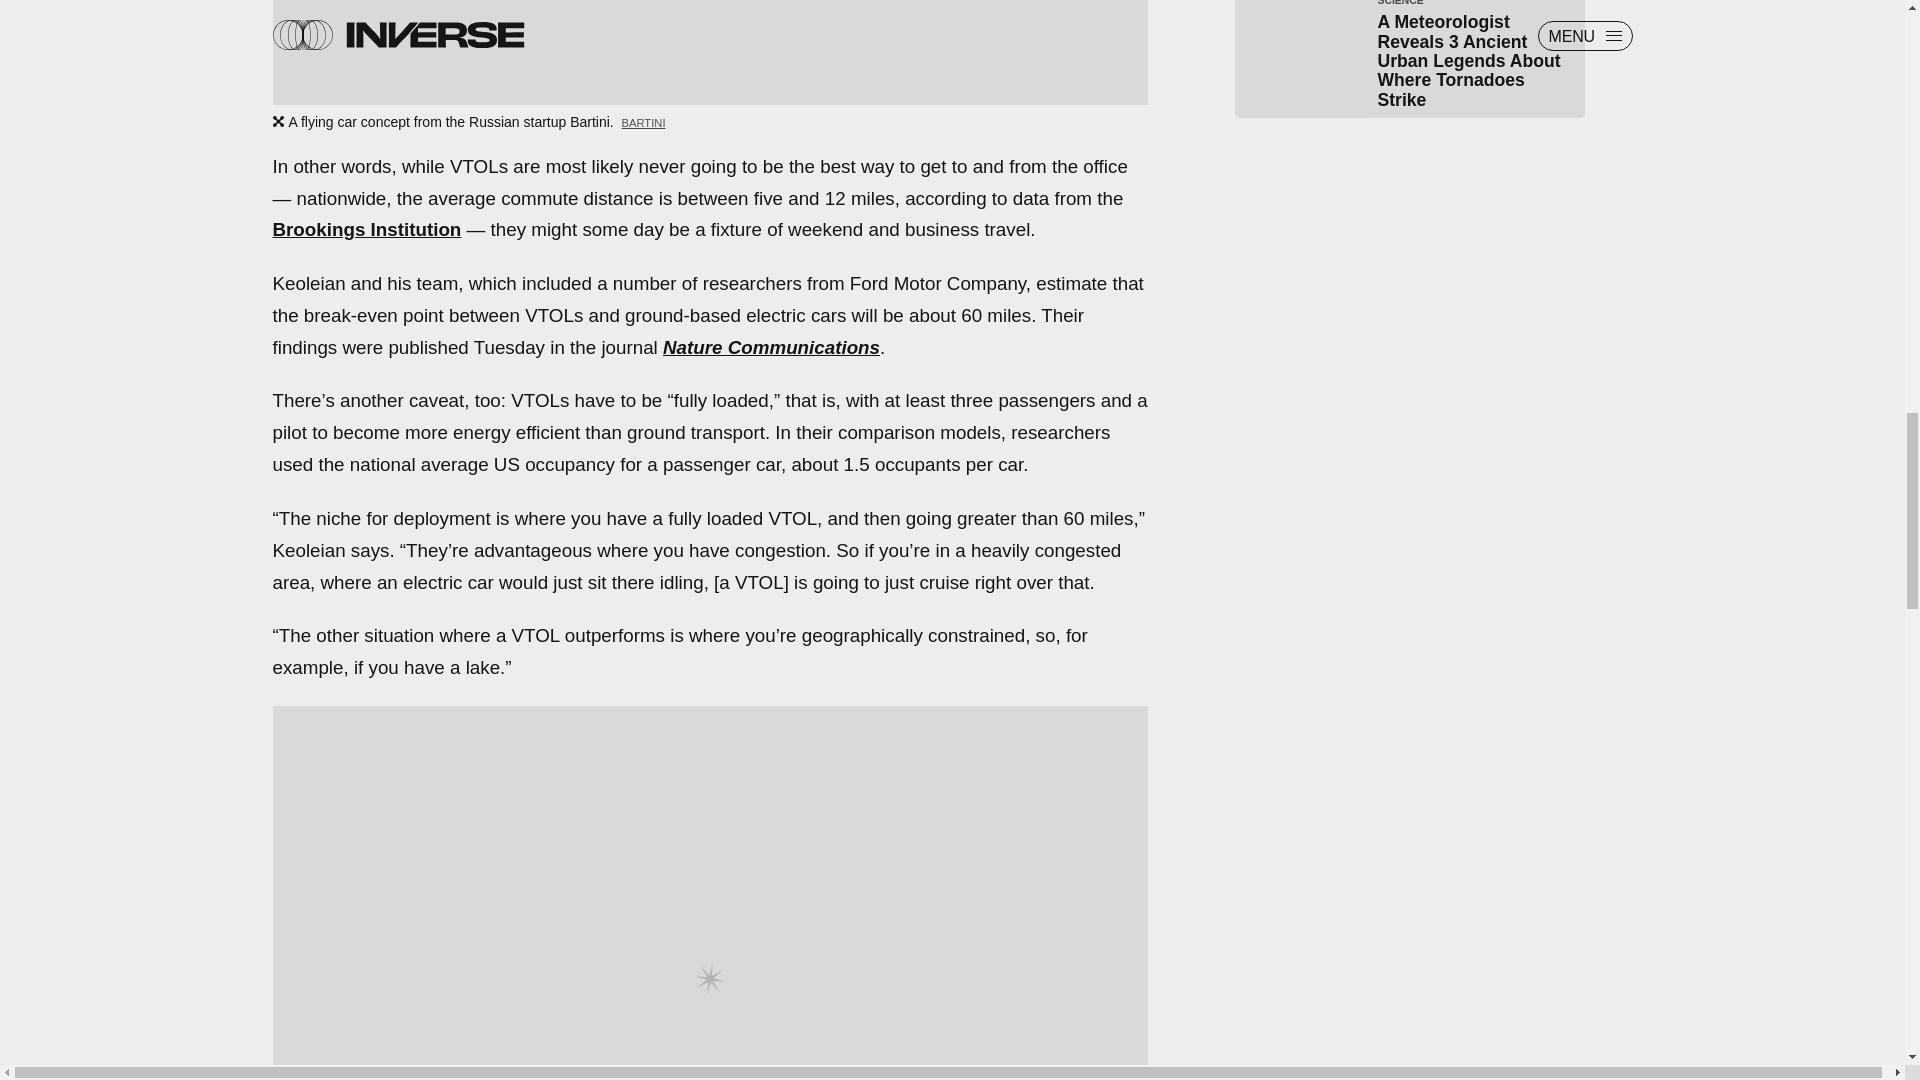  Describe the element at coordinates (366, 229) in the screenshot. I see `Brookings Institution` at that location.